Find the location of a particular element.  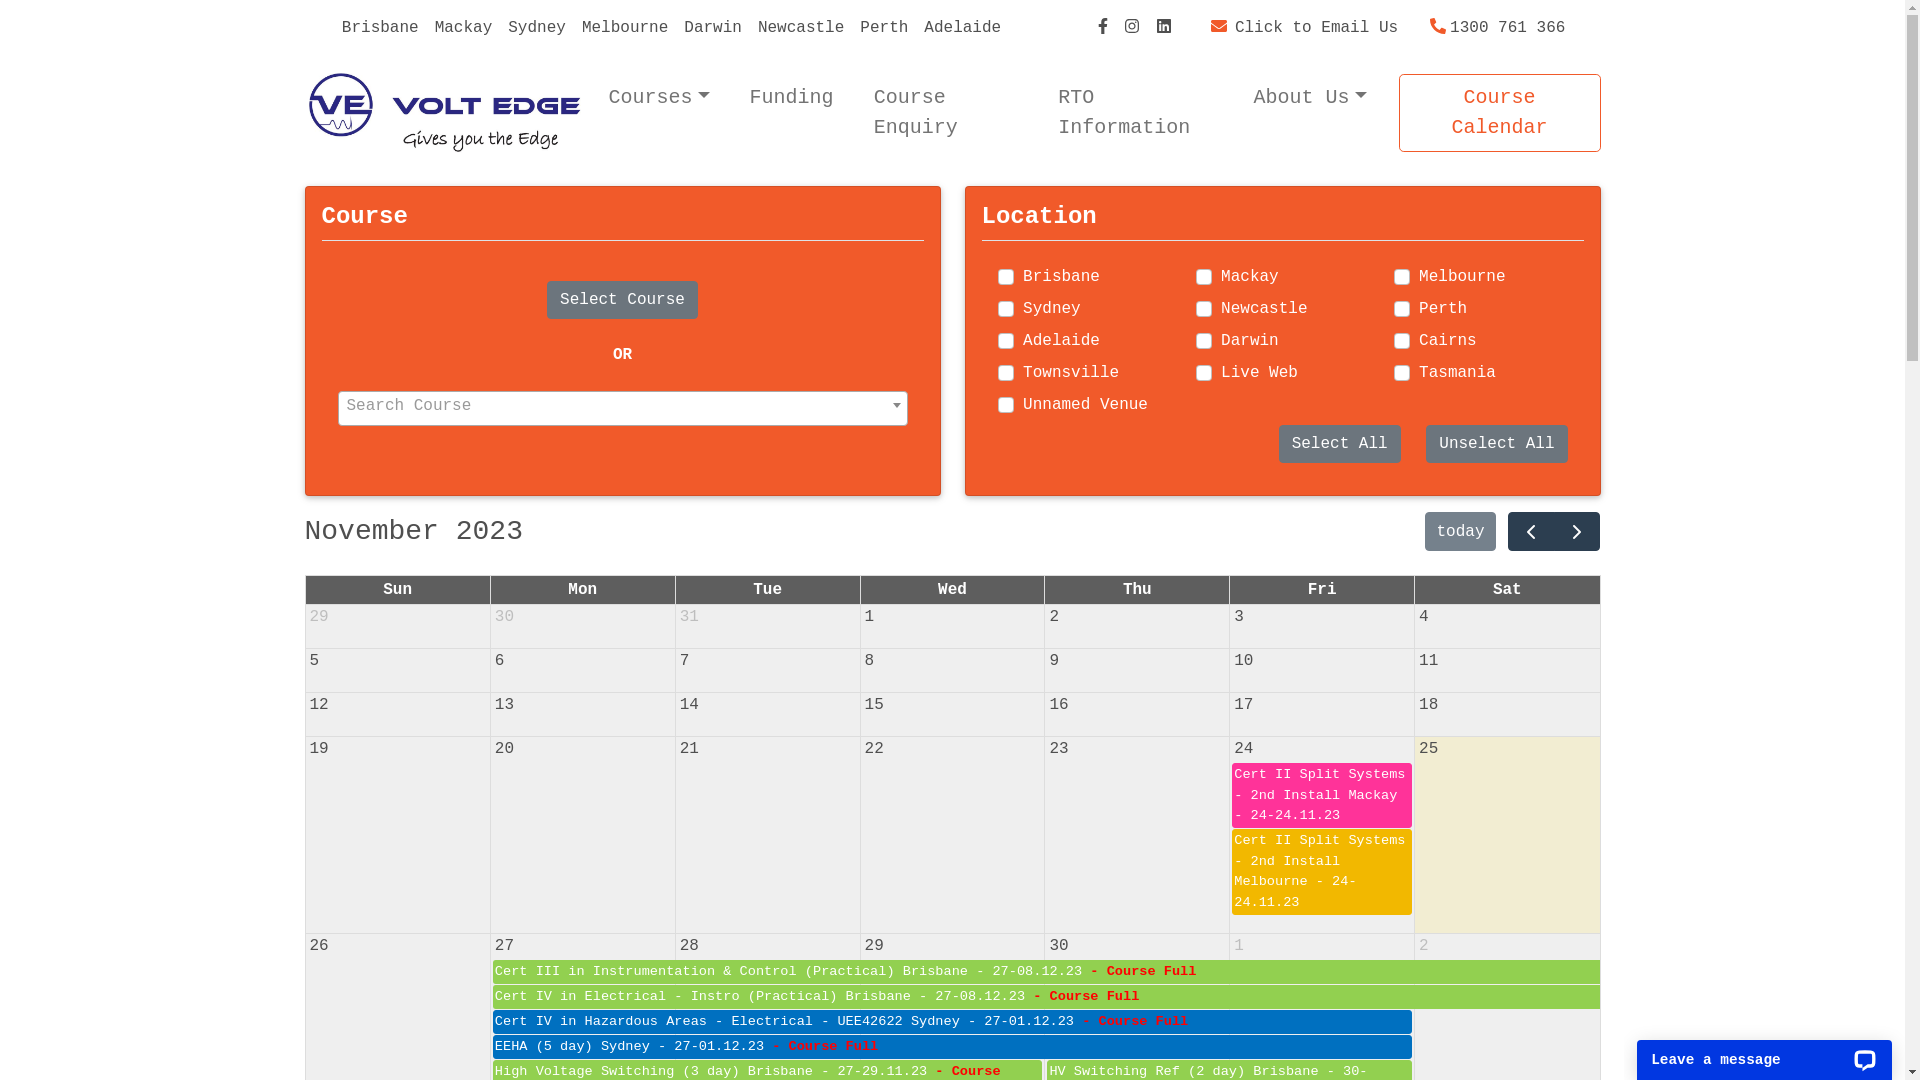

Newcastle is located at coordinates (801, 28).